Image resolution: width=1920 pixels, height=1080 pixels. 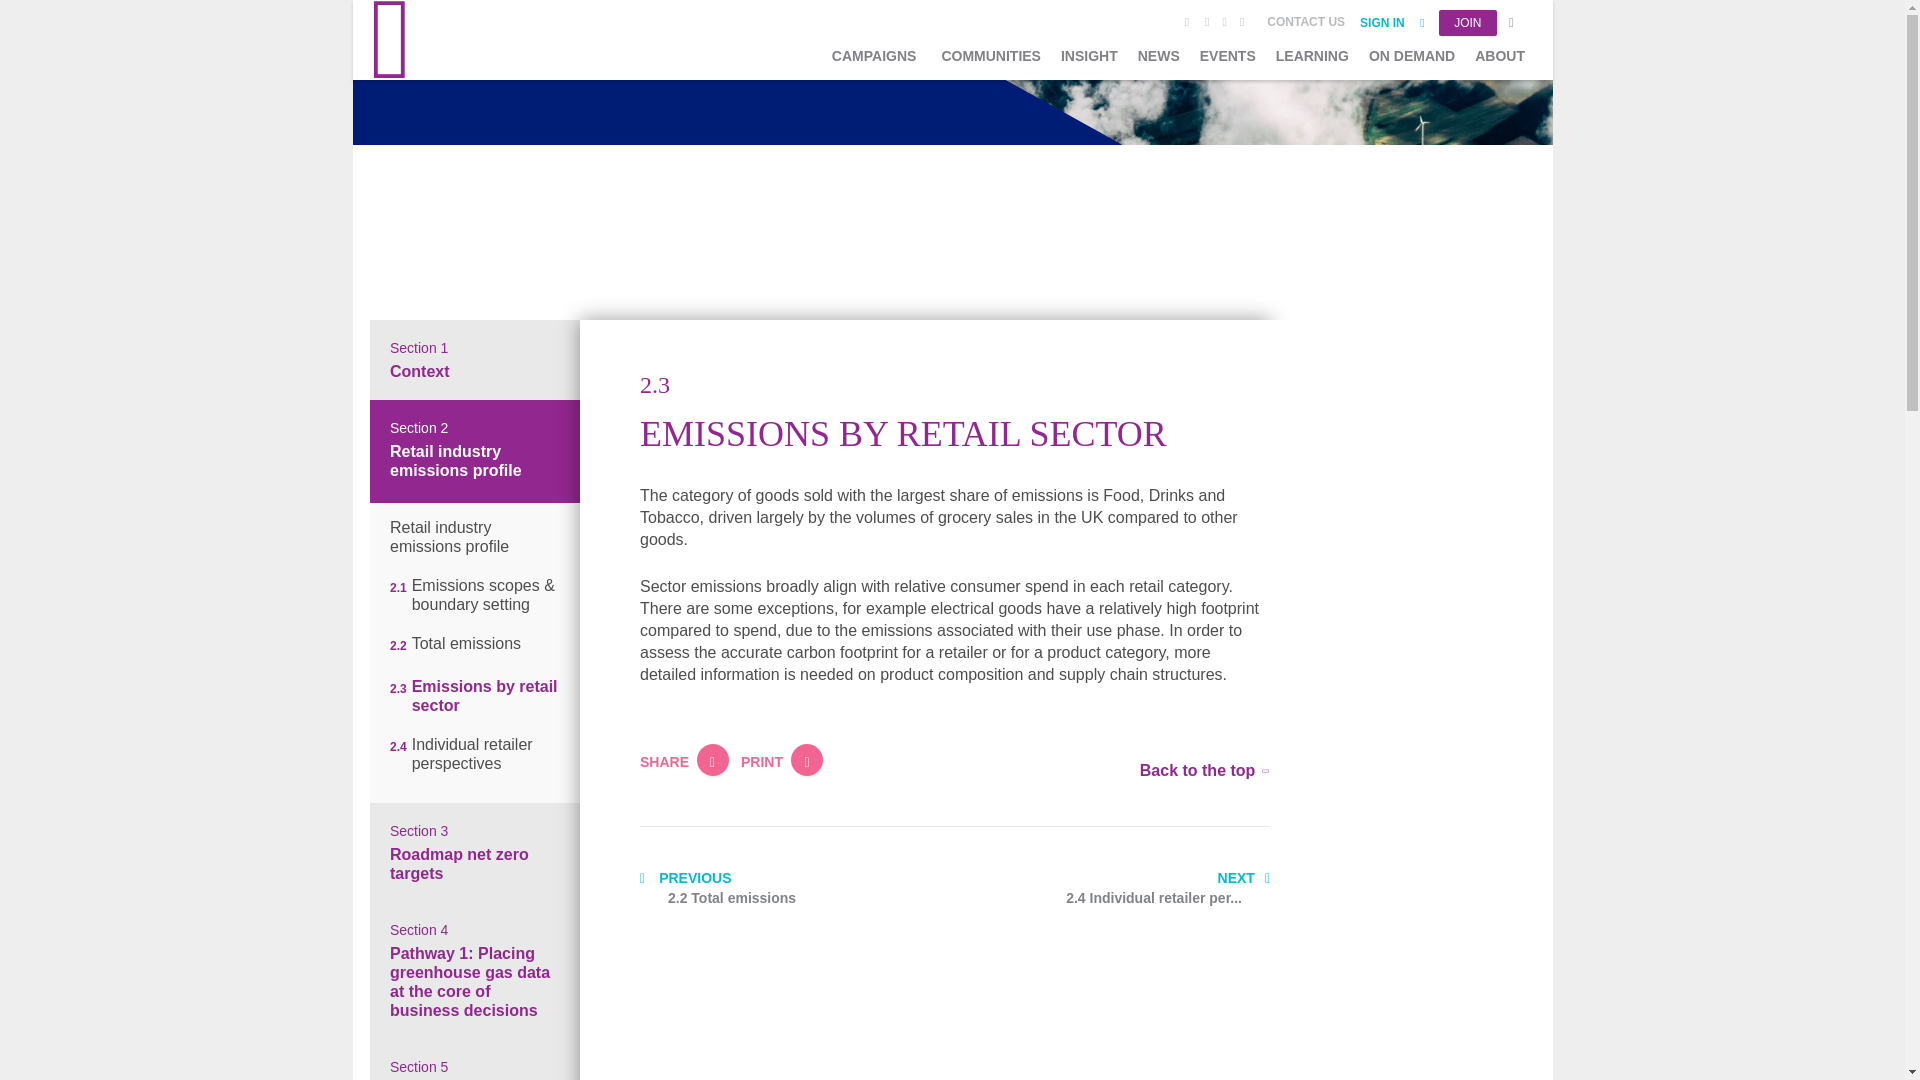 What do you see at coordinates (1392, 23) in the screenshot?
I see `SIGN IN` at bounding box center [1392, 23].